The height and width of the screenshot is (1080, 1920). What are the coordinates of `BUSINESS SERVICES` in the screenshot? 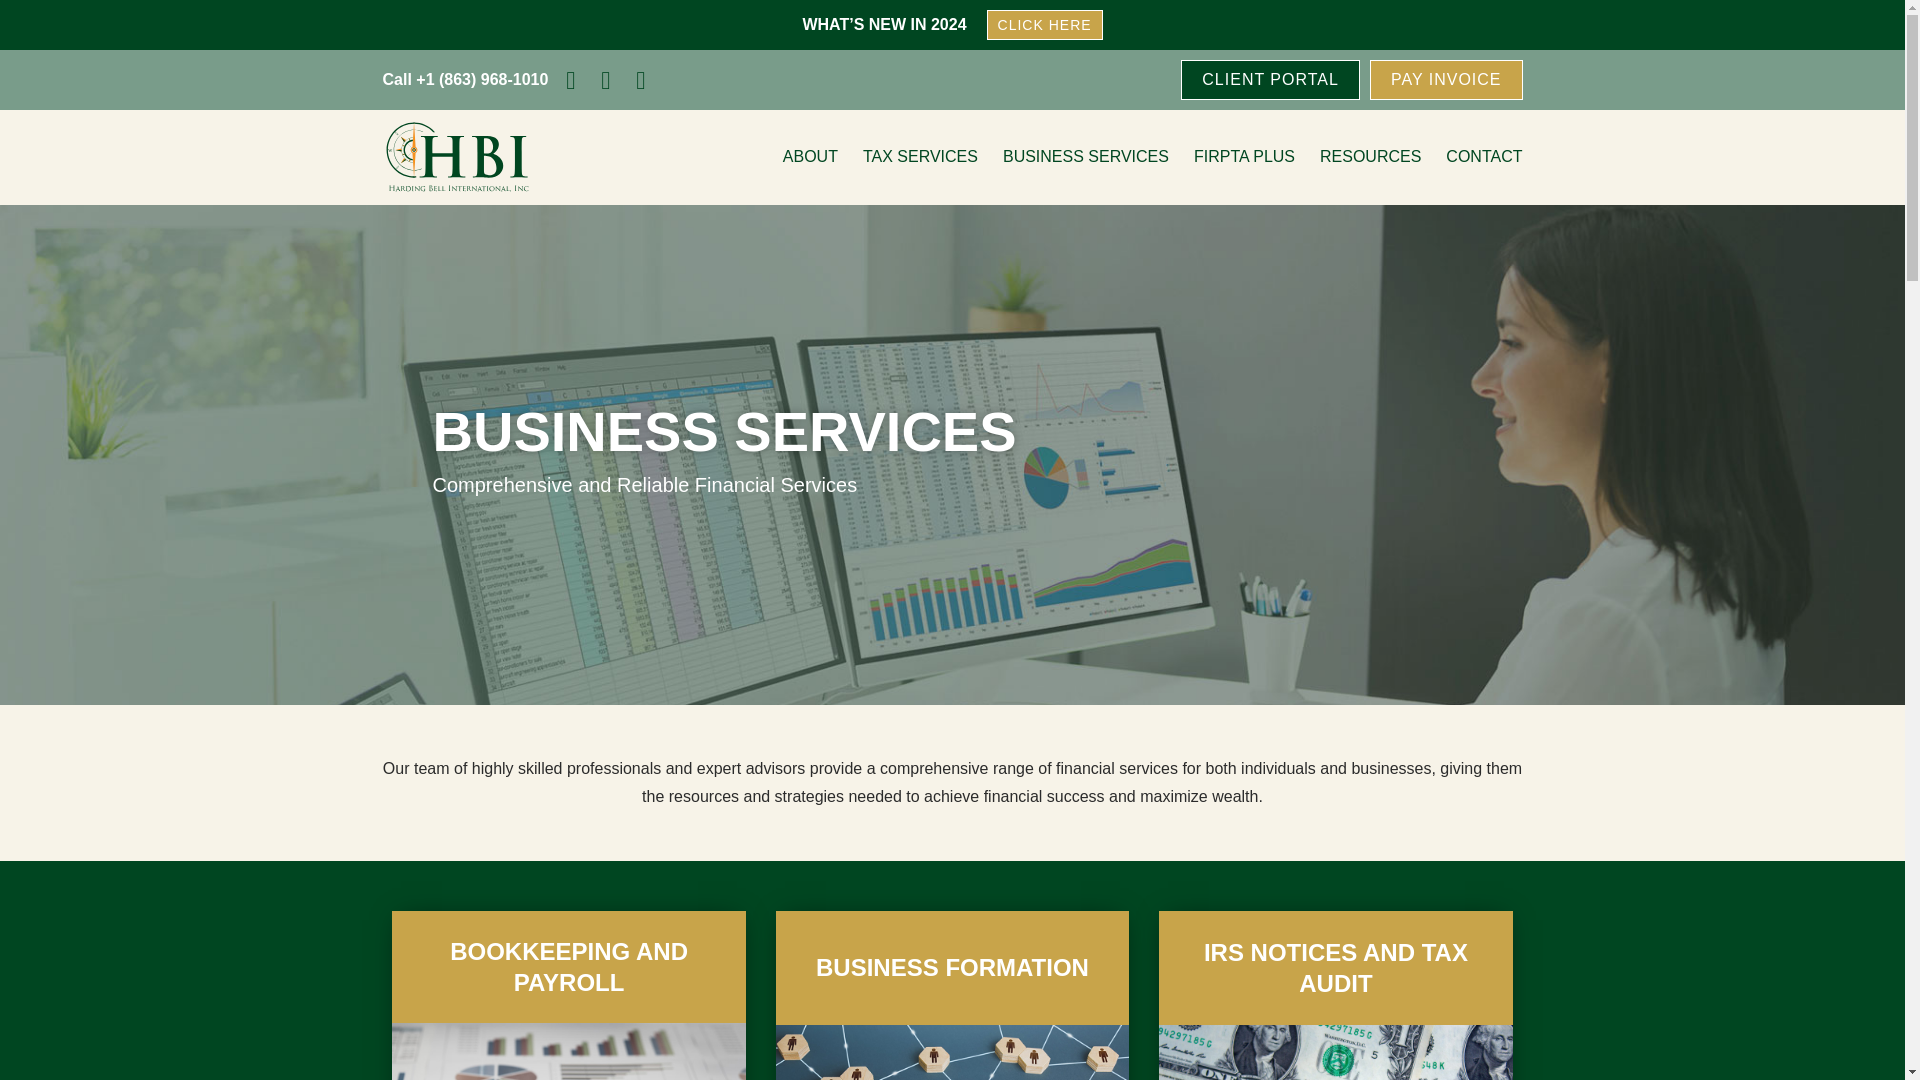 It's located at (1086, 156).